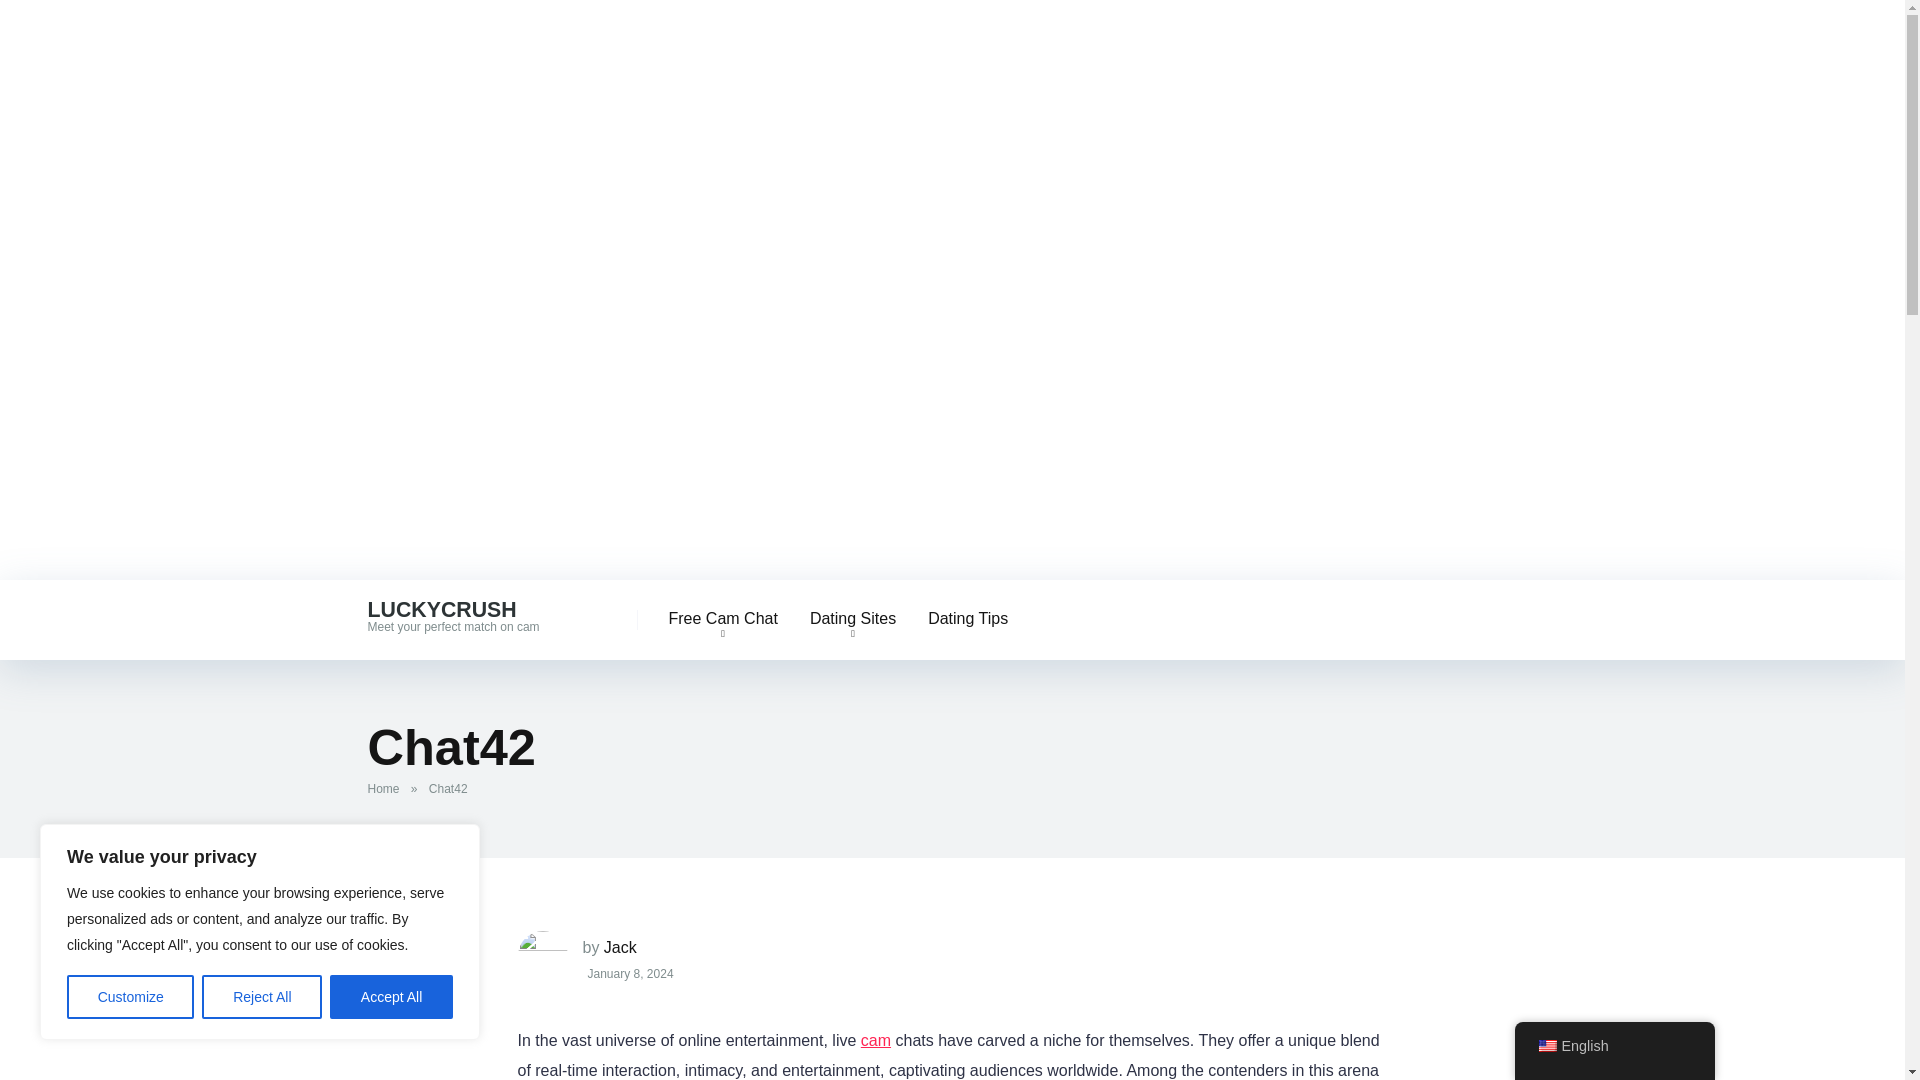  What do you see at coordinates (442, 603) in the screenshot?
I see `LUCKYCRUSH` at bounding box center [442, 603].